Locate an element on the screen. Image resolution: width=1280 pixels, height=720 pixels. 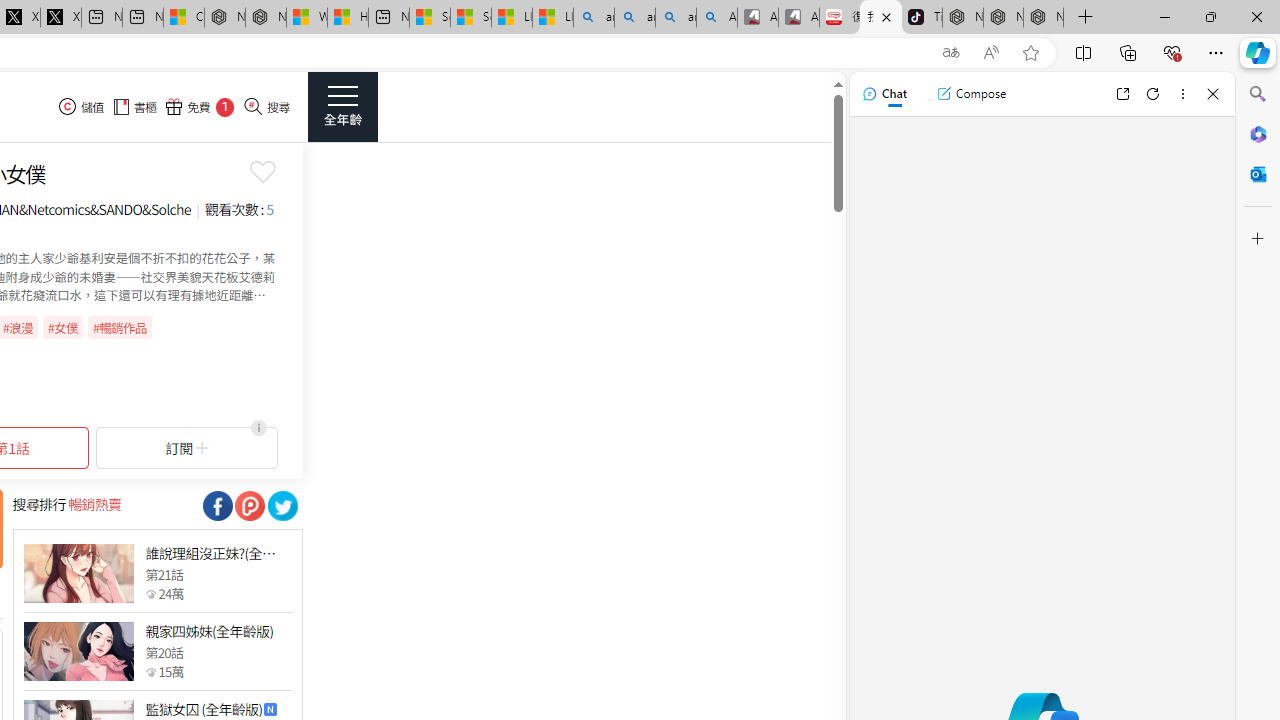
Wildlife - MSN is located at coordinates (306, 18).